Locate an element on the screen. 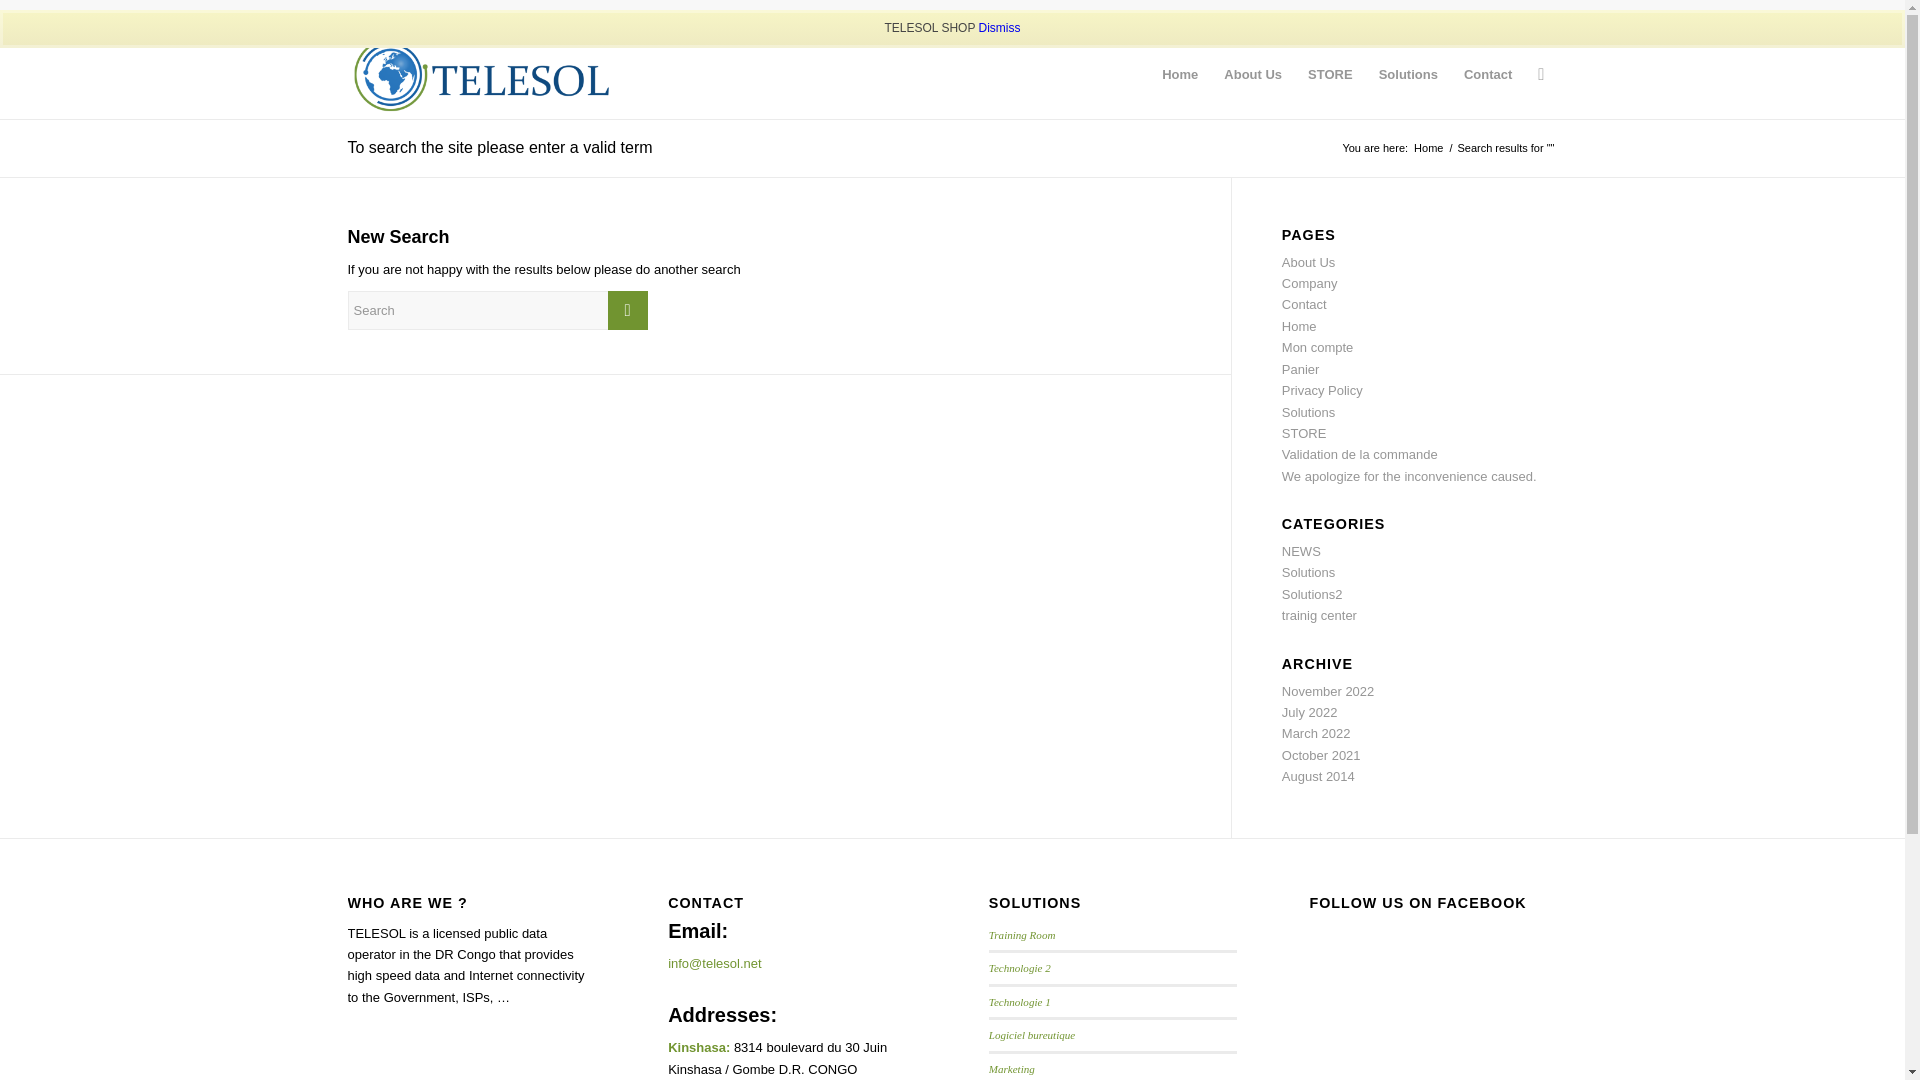 This screenshot has height=1080, width=1920. Contact is located at coordinates (1304, 304).